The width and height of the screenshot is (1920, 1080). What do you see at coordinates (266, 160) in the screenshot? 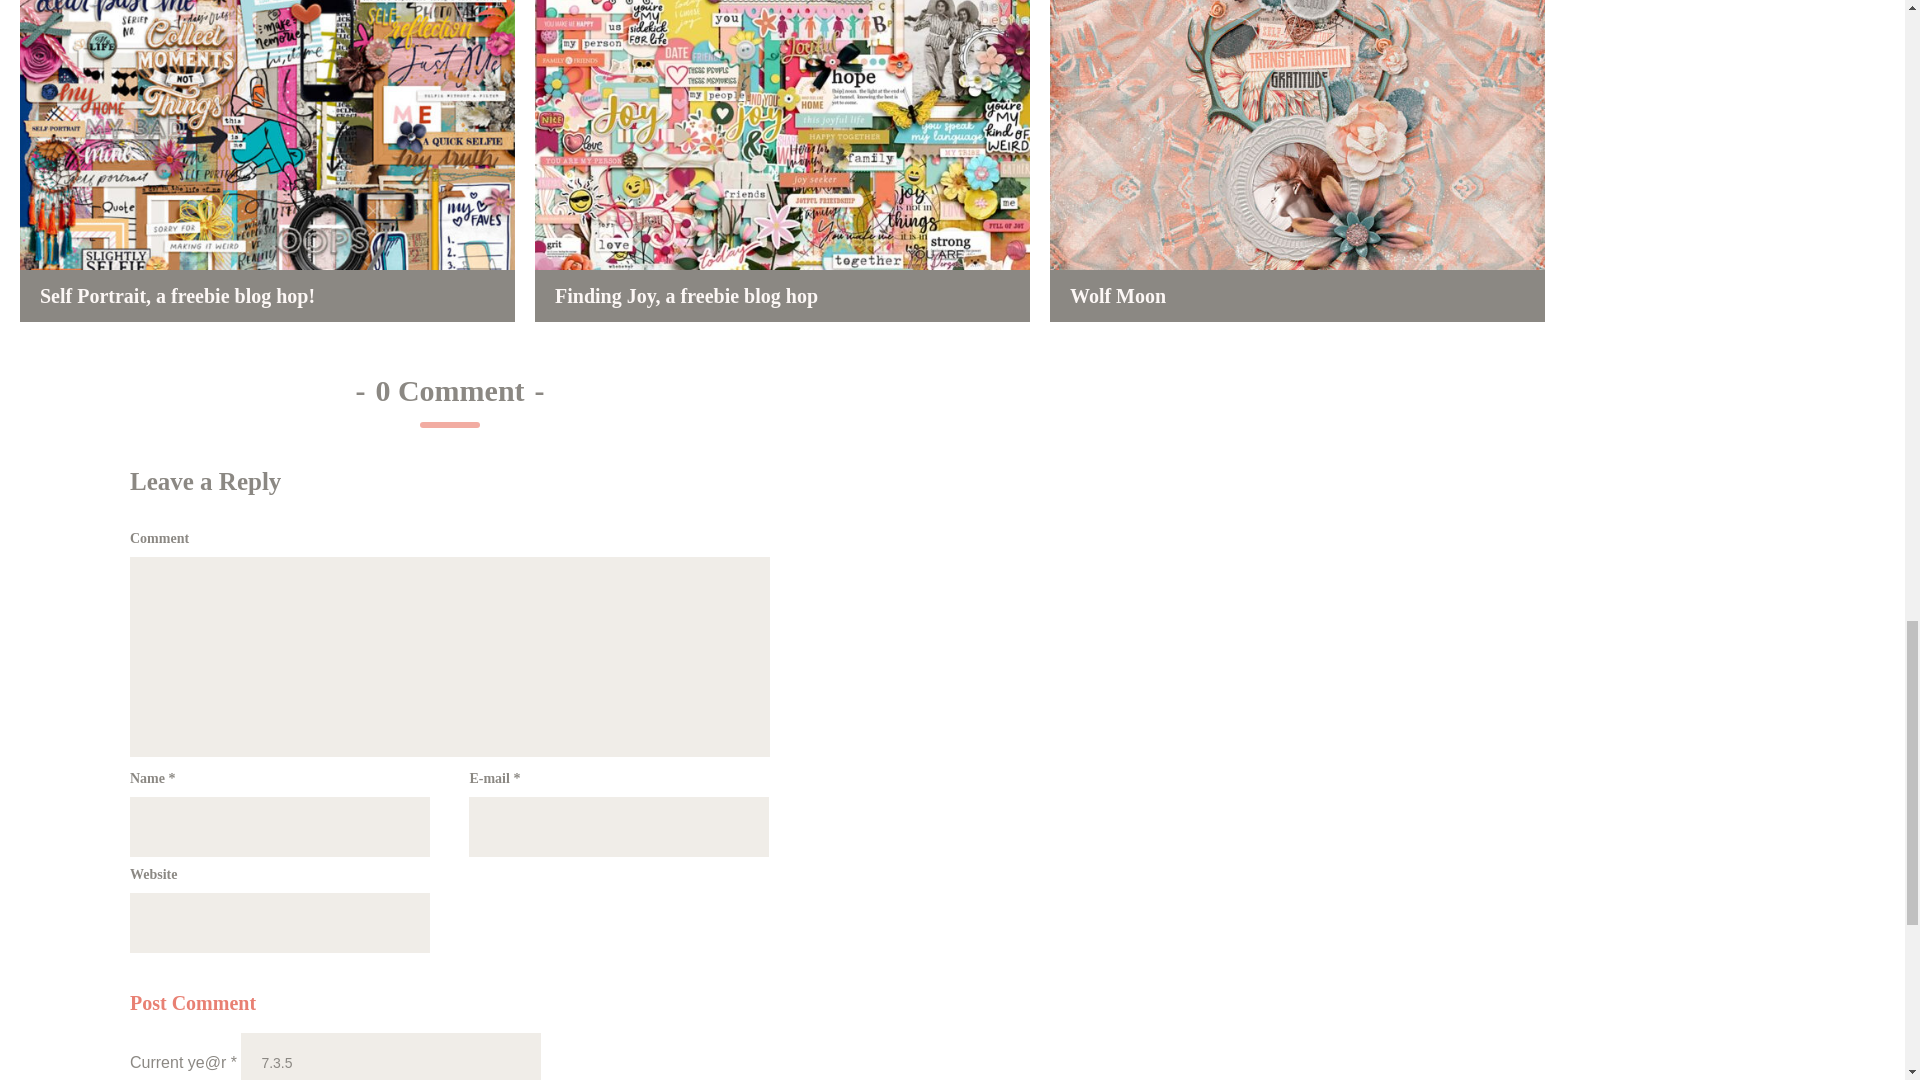
I see `Self Portrait, a freebie blog hop!` at bounding box center [266, 160].